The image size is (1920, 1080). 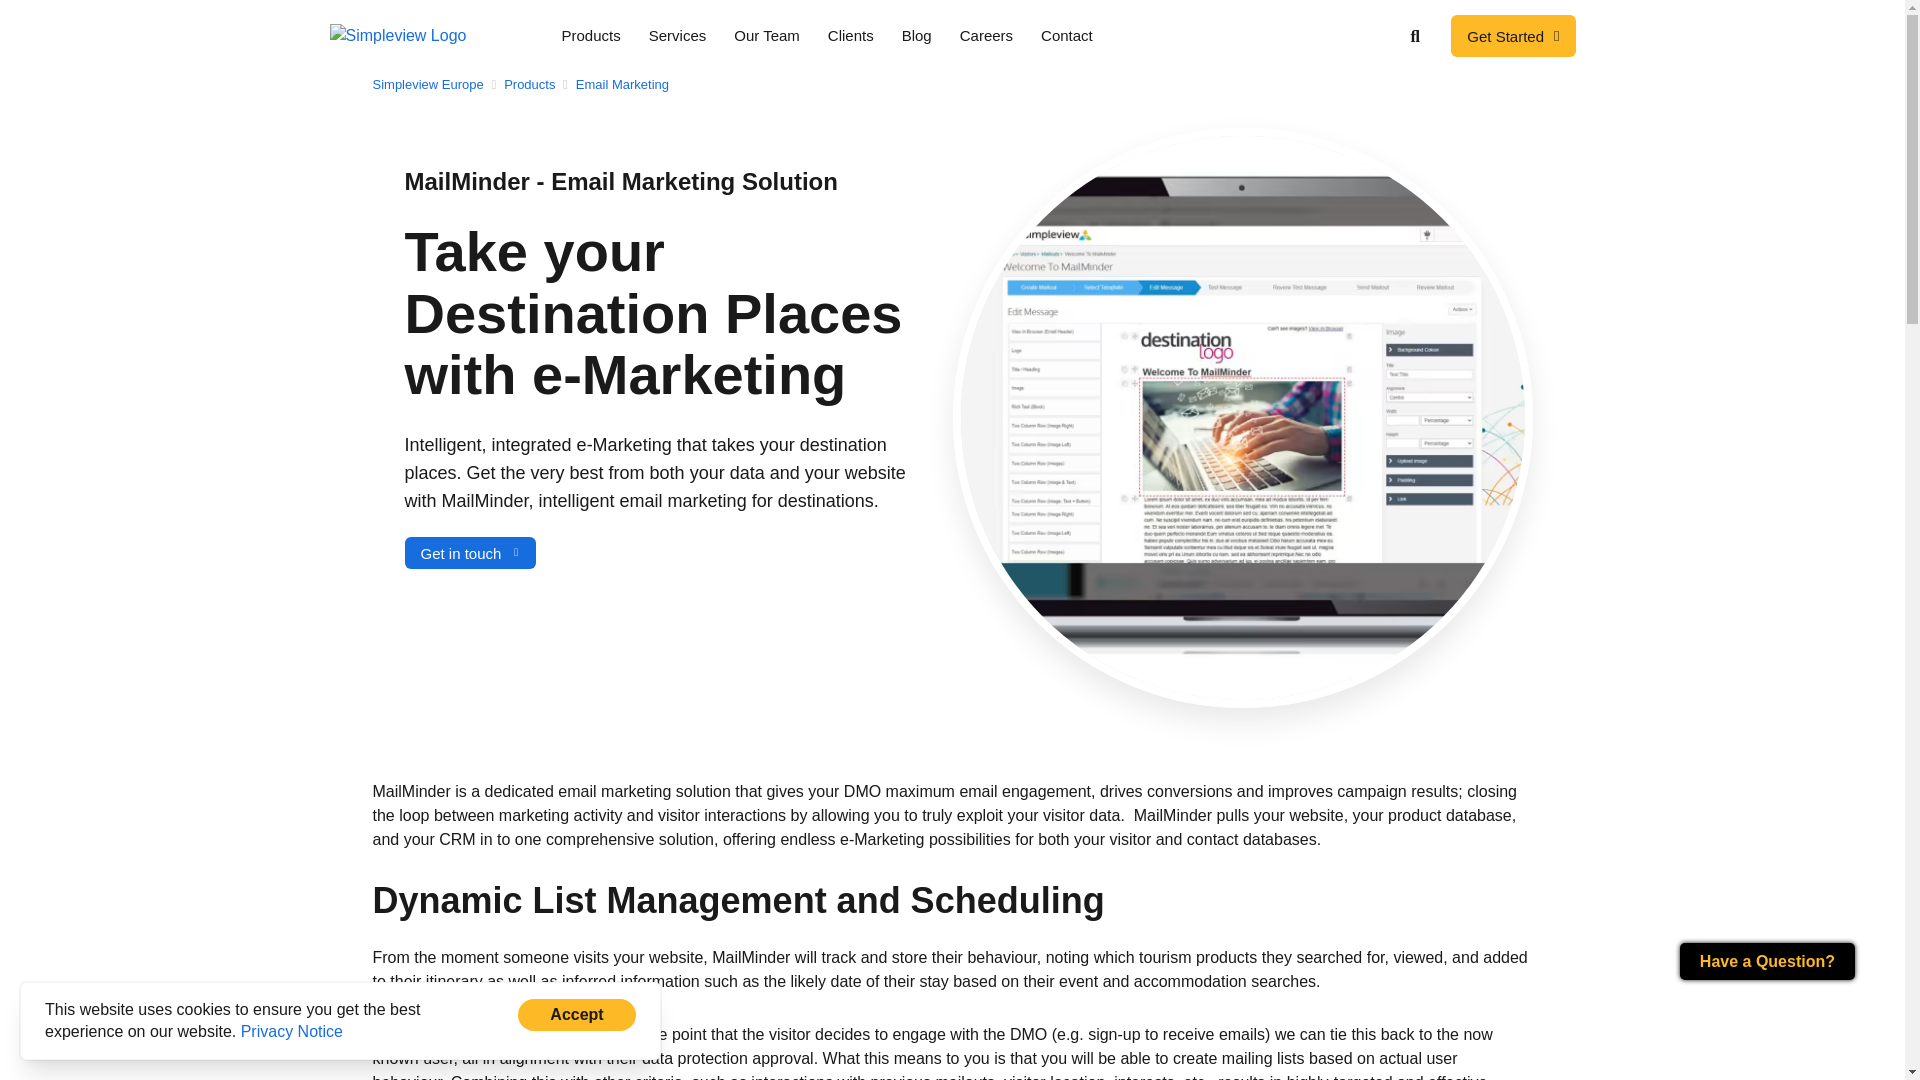 What do you see at coordinates (624, 84) in the screenshot?
I see `Email Marketing ` at bounding box center [624, 84].